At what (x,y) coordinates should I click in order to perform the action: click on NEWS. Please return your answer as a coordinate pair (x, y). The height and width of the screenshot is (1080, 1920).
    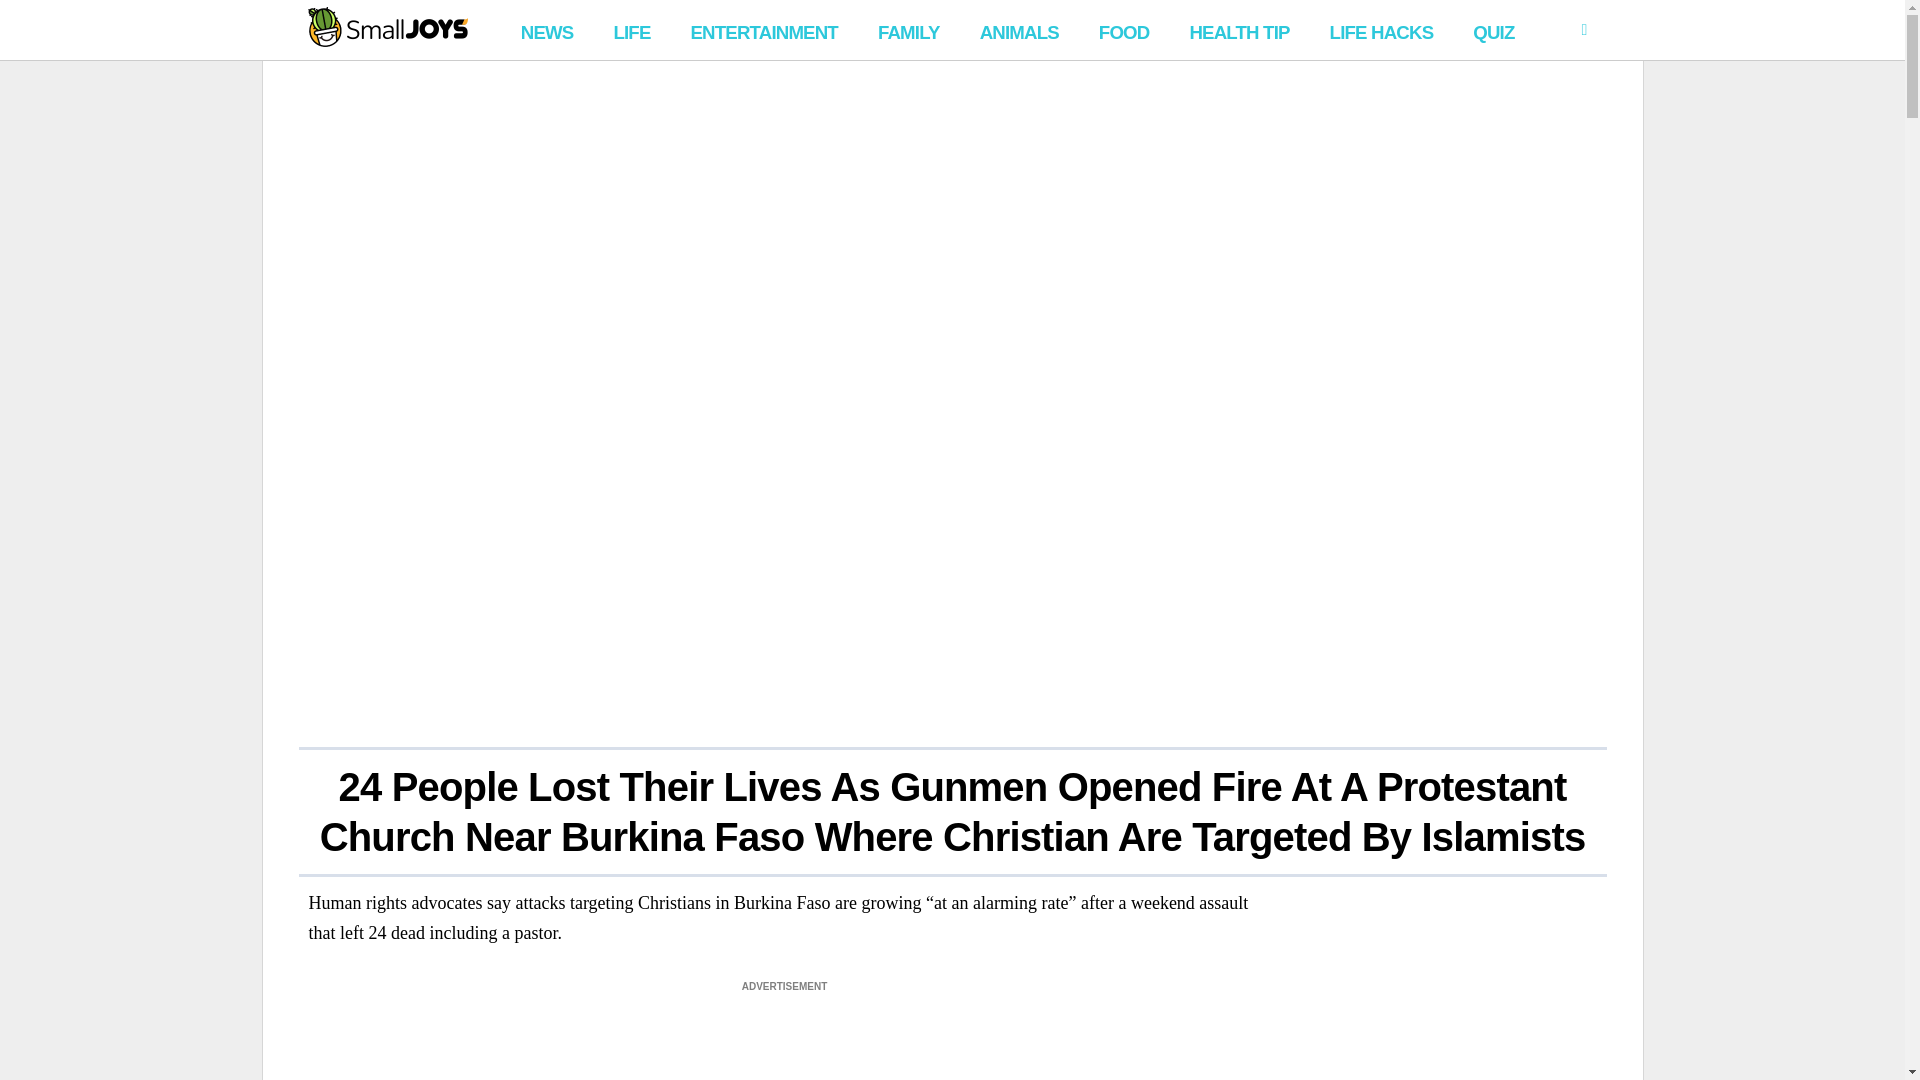
    Looking at the image, I should click on (546, 30).